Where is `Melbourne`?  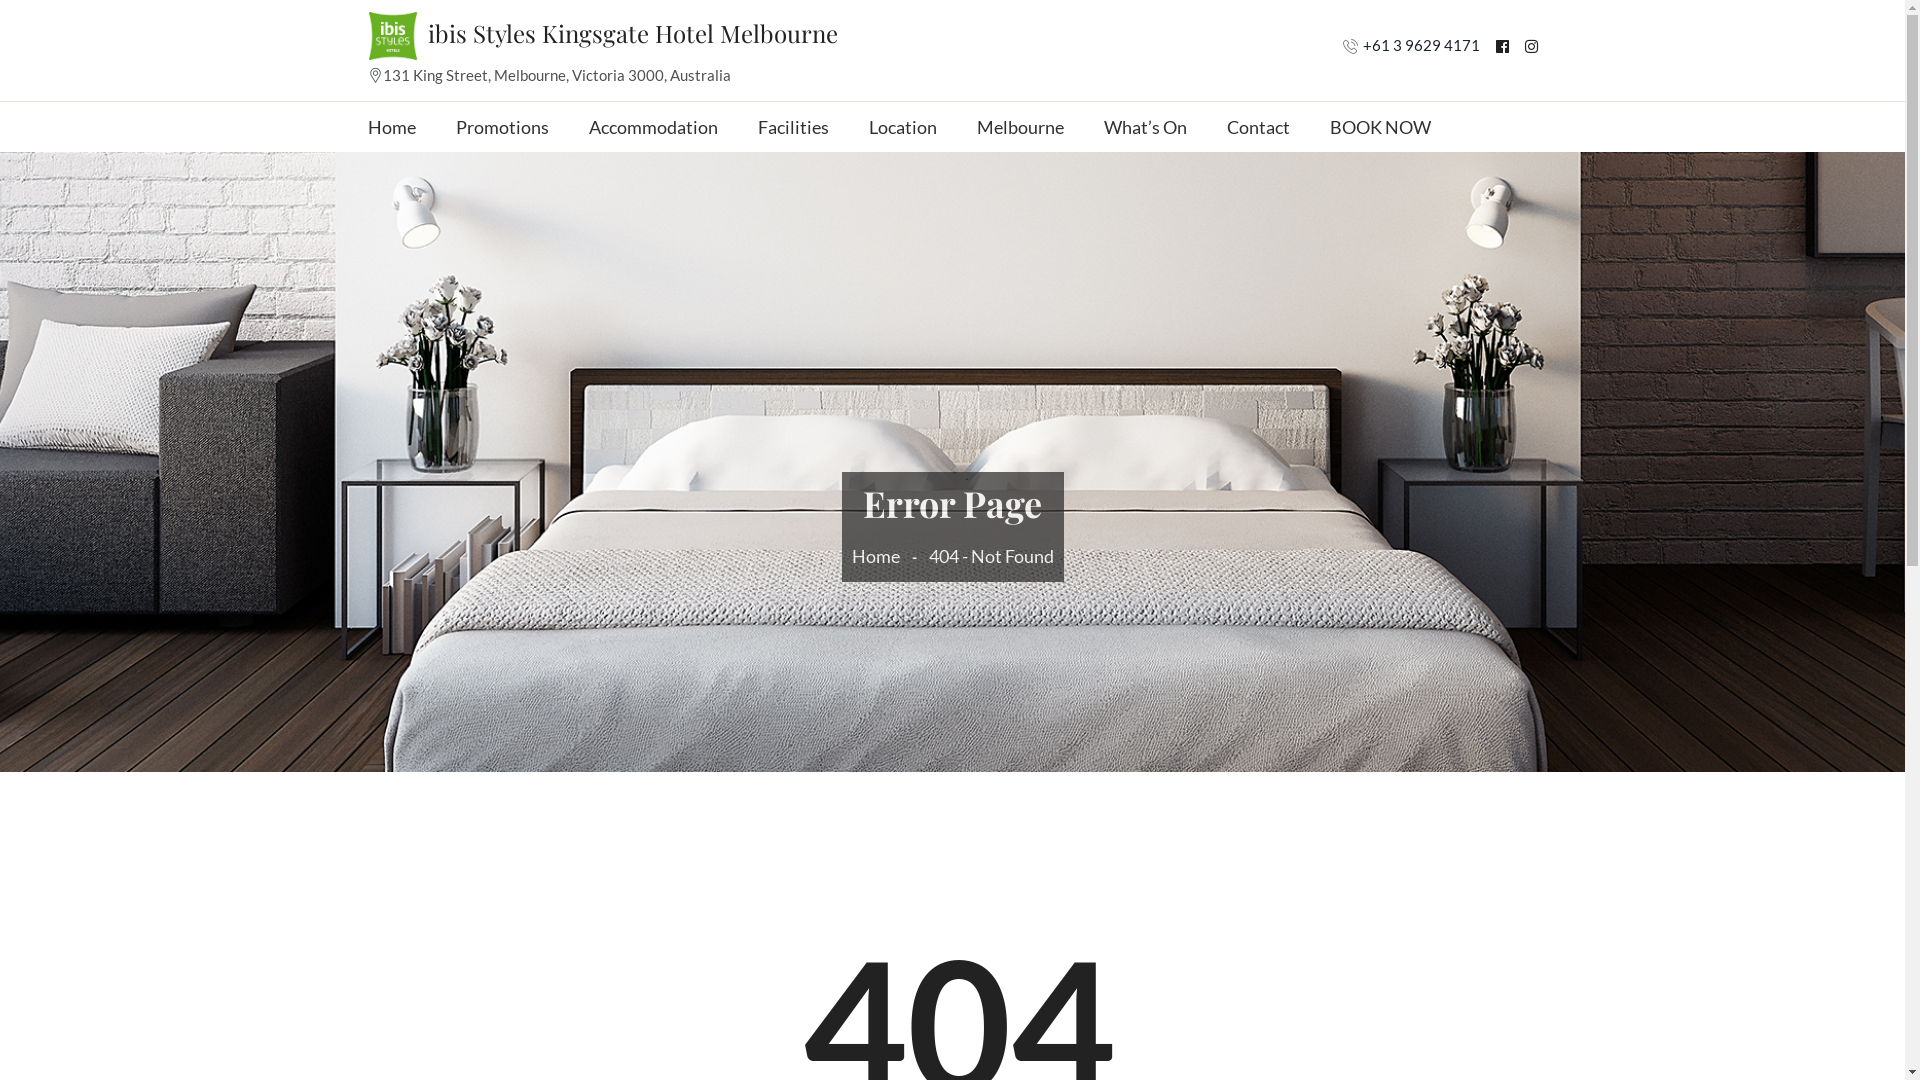 Melbourne is located at coordinates (1020, 127).